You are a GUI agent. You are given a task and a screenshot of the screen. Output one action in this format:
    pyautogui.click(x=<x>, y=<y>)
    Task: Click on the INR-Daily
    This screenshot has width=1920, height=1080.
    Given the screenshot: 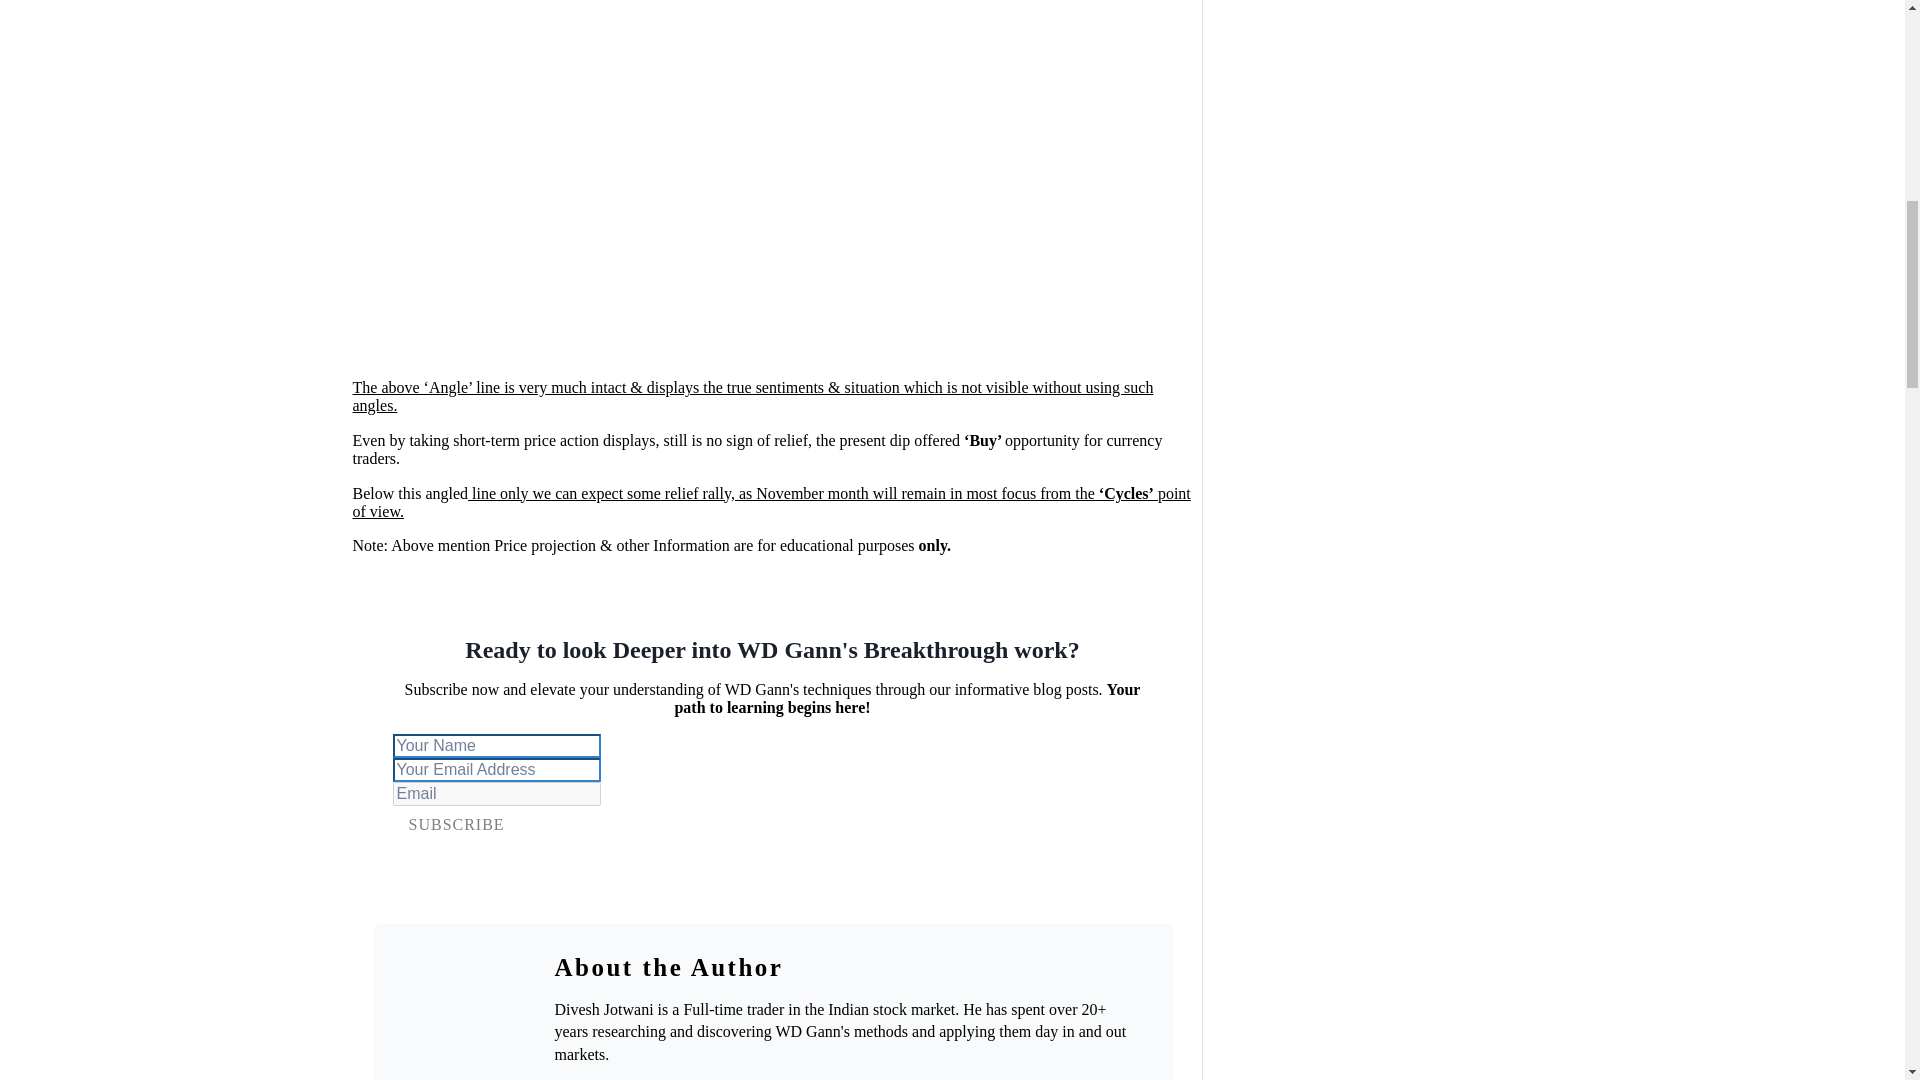 What is the action you would take?
    pyautogui.click(x=650, y=181)
    